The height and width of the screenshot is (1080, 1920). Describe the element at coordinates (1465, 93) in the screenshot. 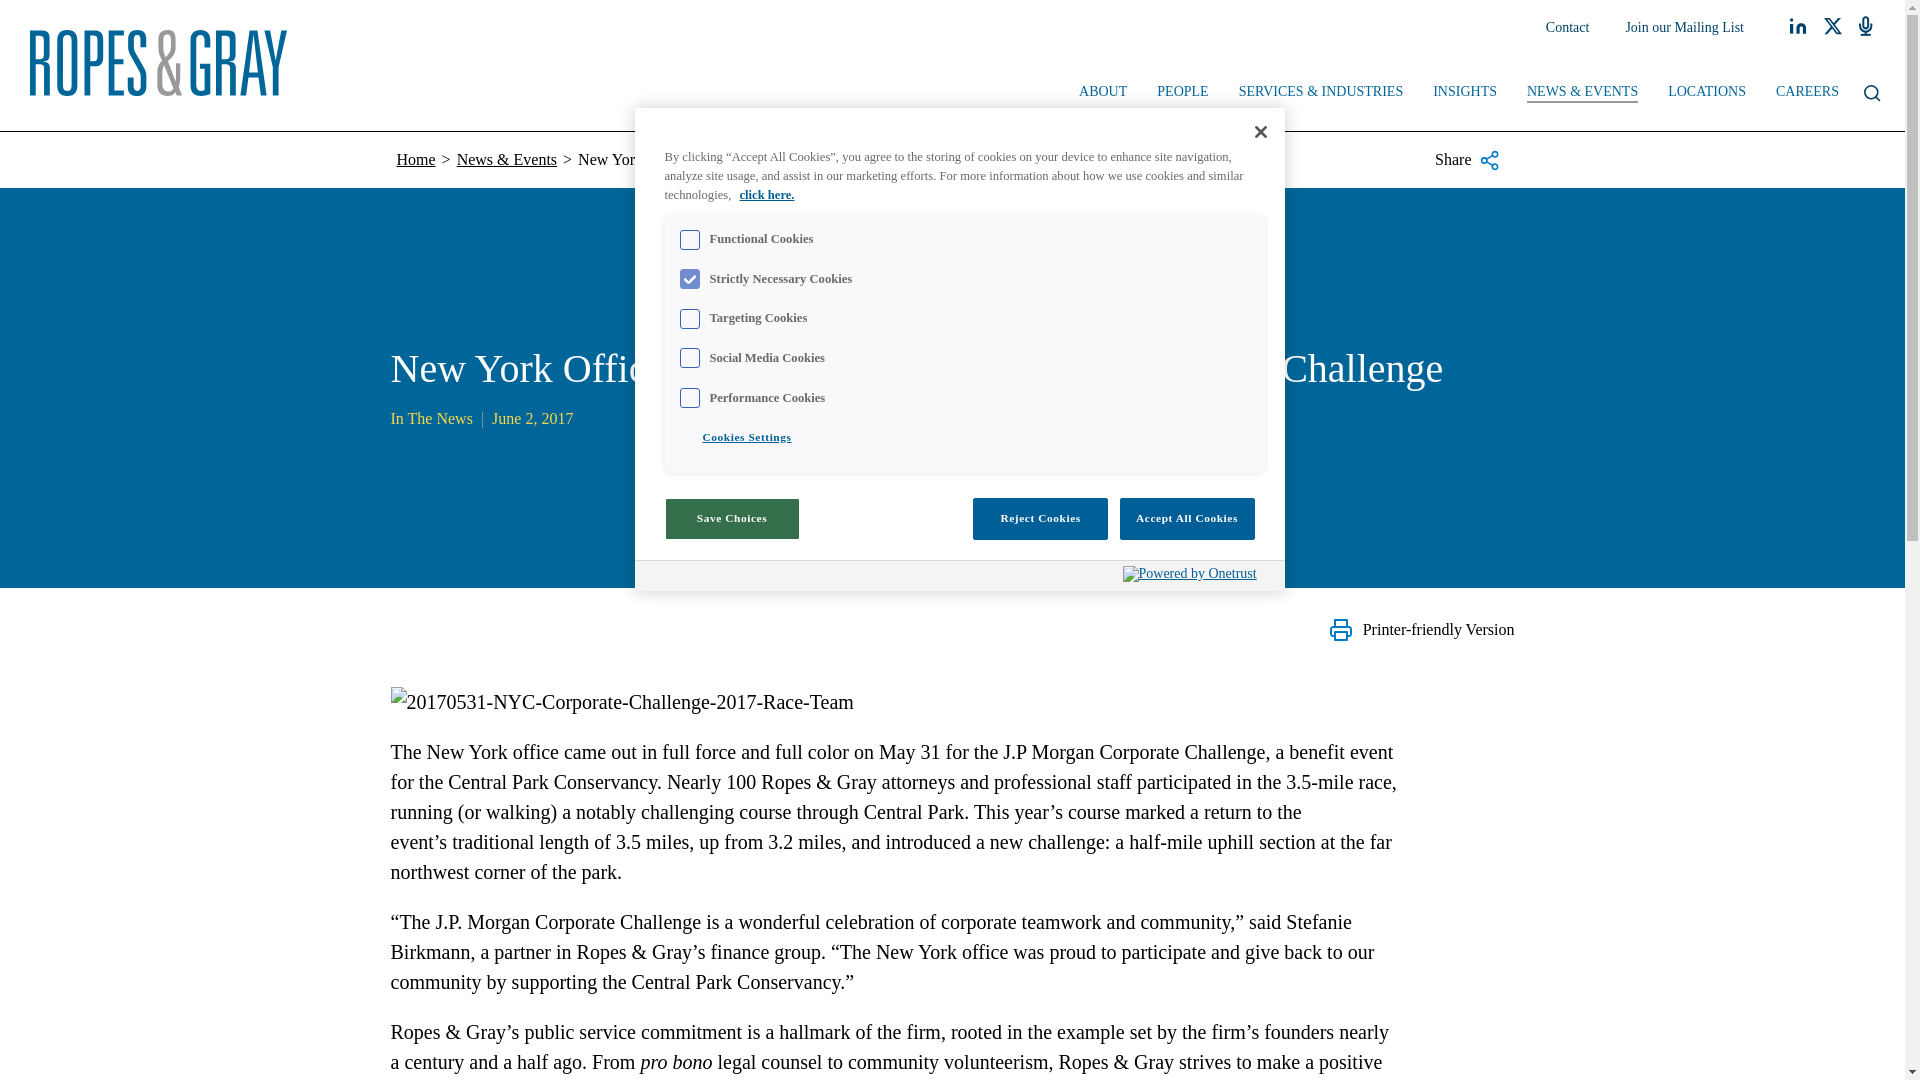

I see `INSIGHTS` at that location.